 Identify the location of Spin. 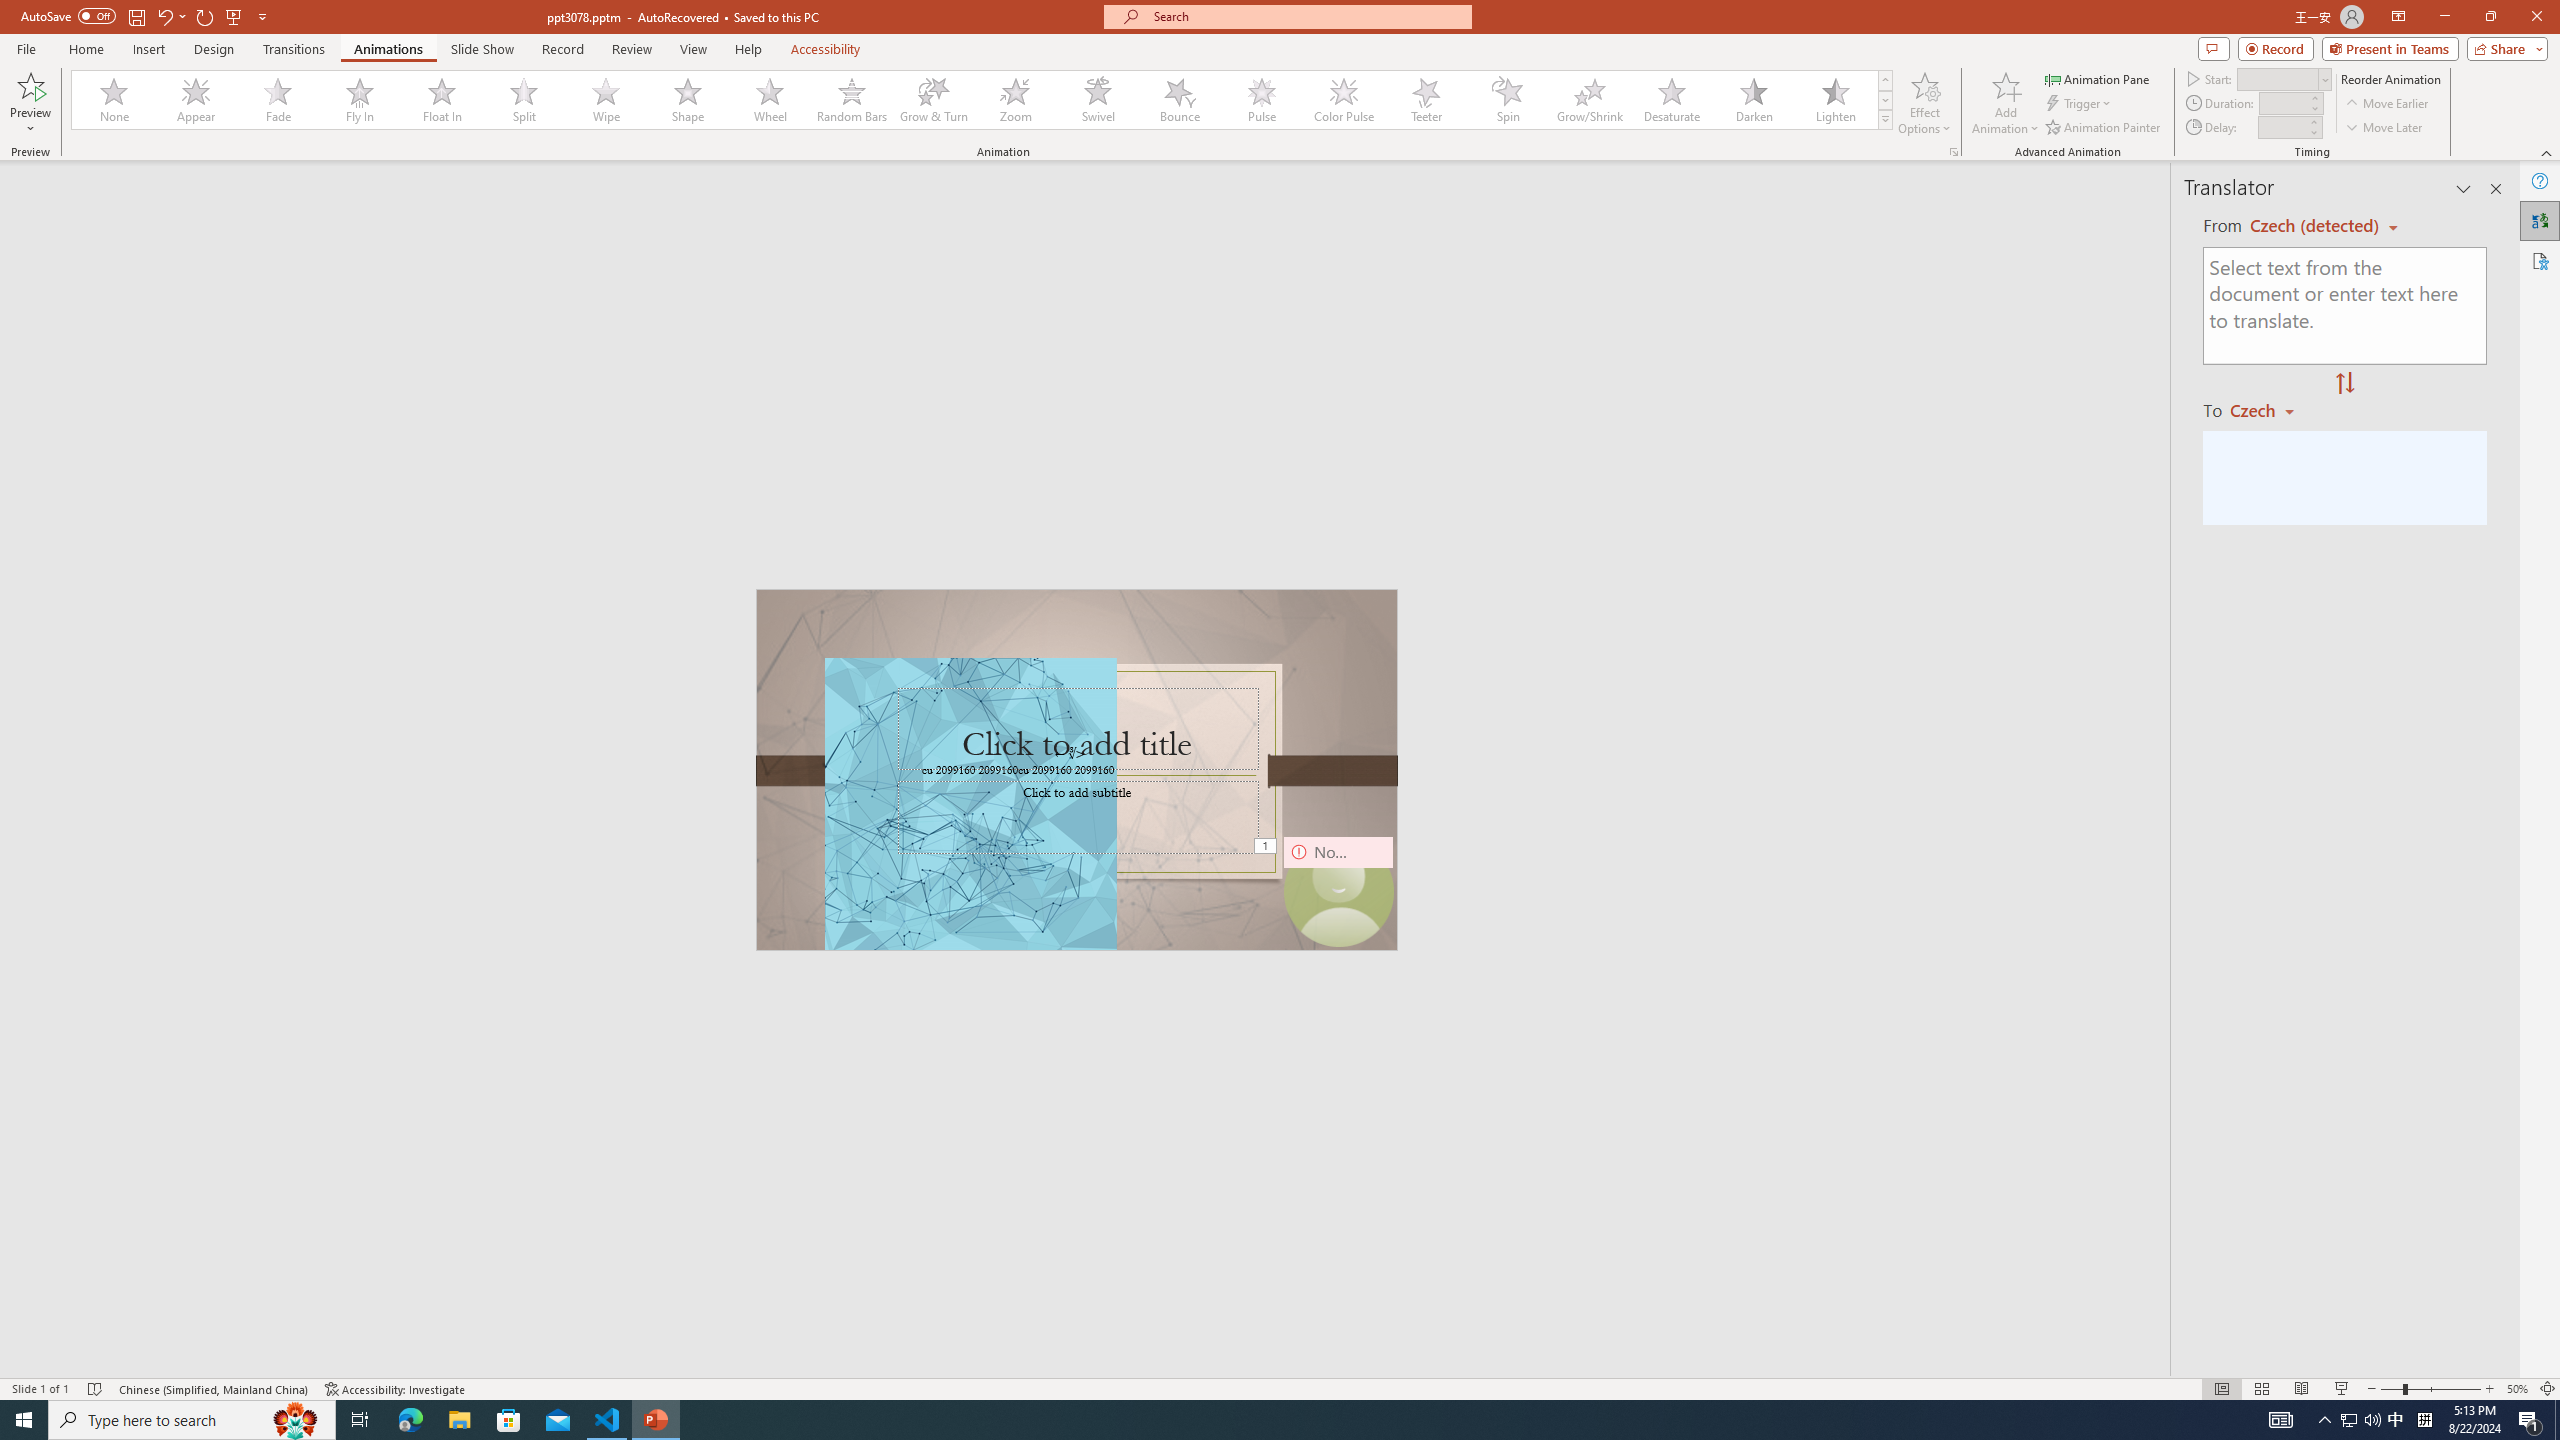
(1507, 100).